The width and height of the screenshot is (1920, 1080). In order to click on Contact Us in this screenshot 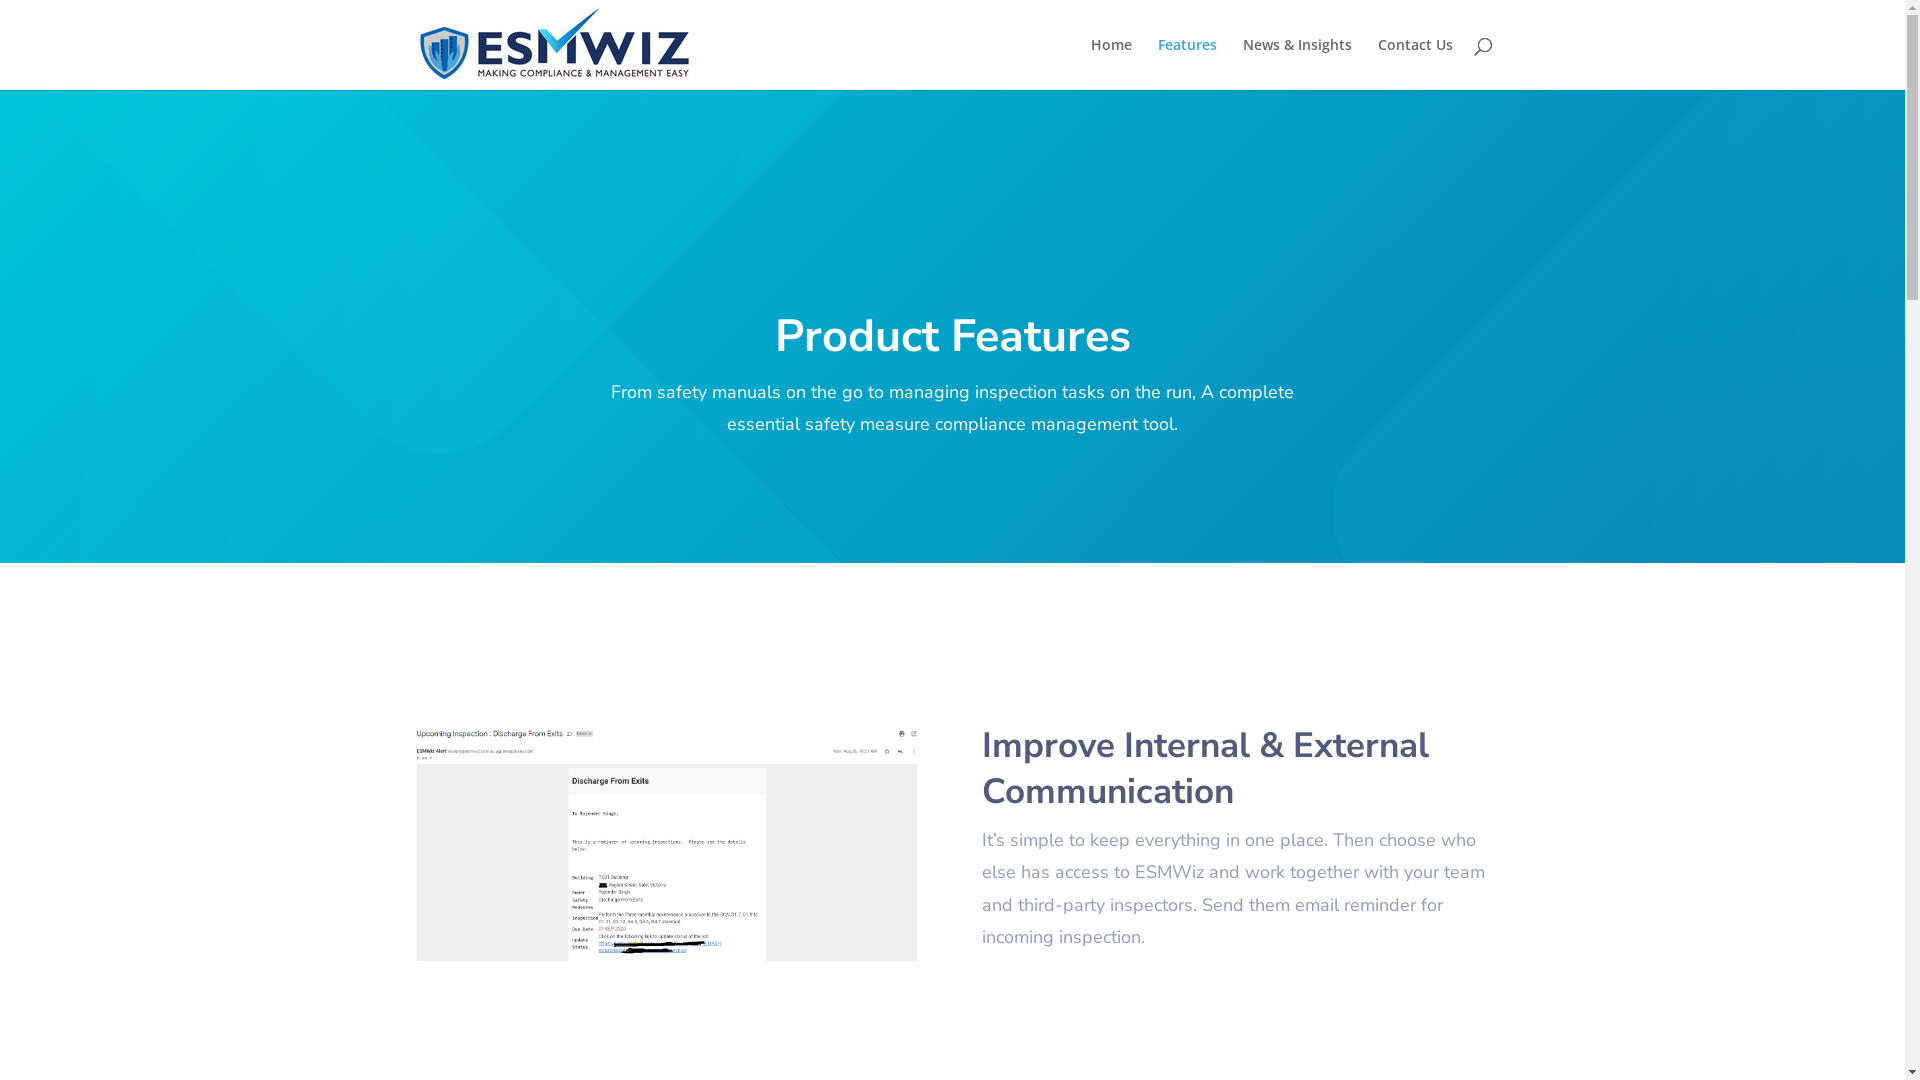, I will do `click(1416, 64)`.